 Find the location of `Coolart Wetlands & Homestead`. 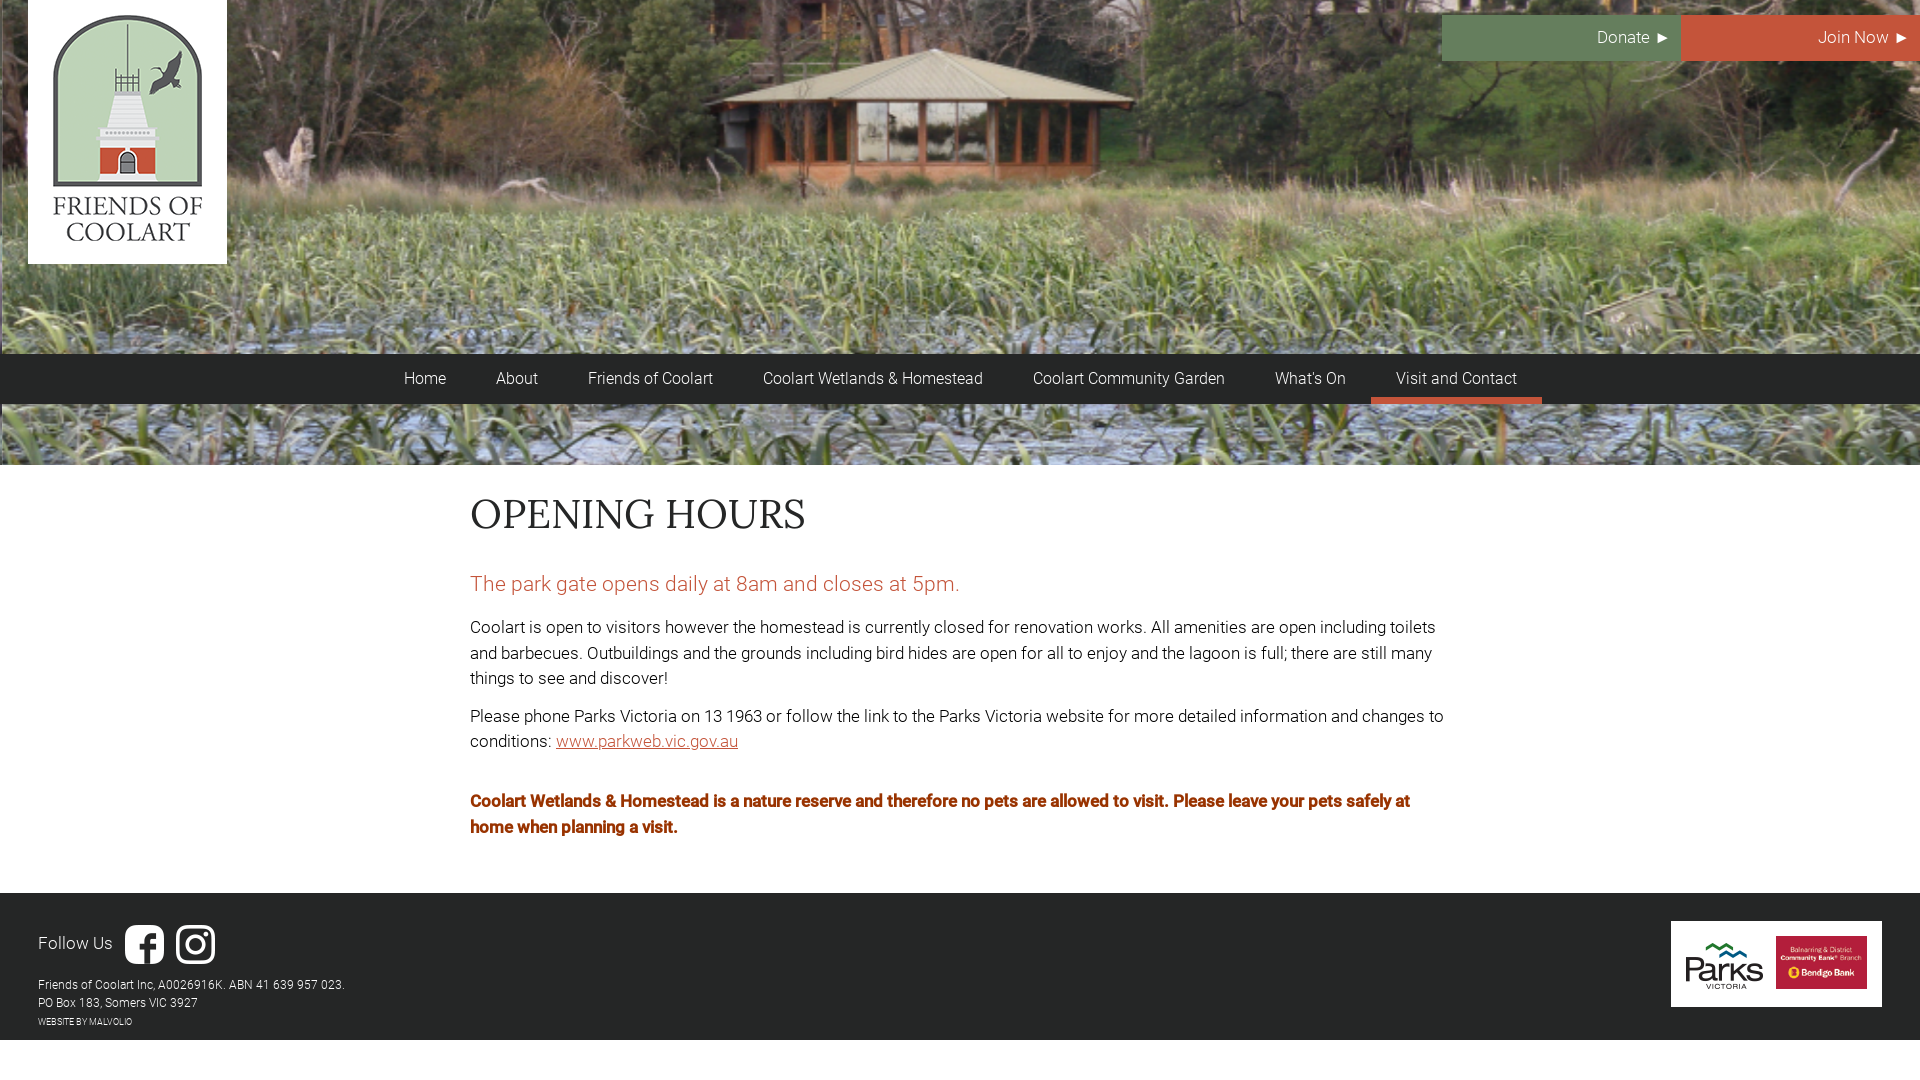

Coolart Wetlands & Homestead is located at coordinates (873, 379).